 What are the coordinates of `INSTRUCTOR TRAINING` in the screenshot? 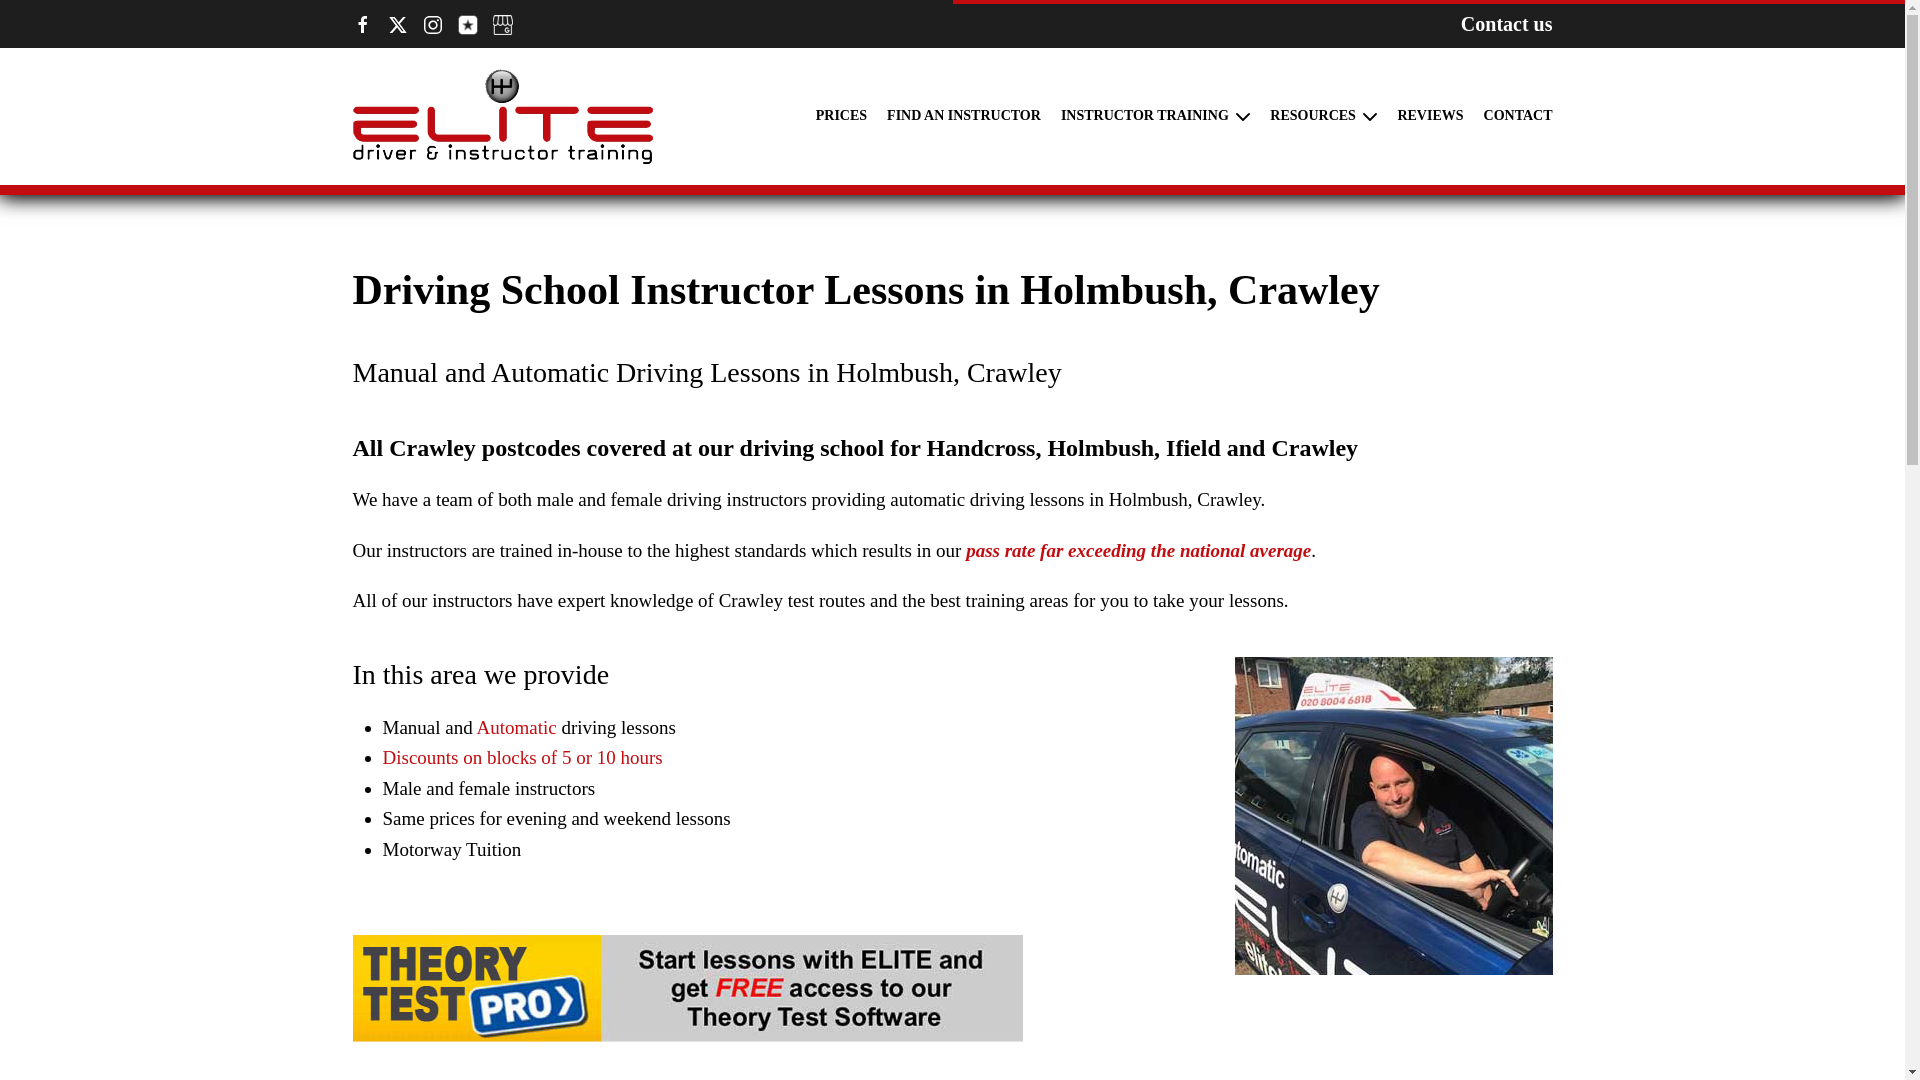 It's located at (1155, 117).